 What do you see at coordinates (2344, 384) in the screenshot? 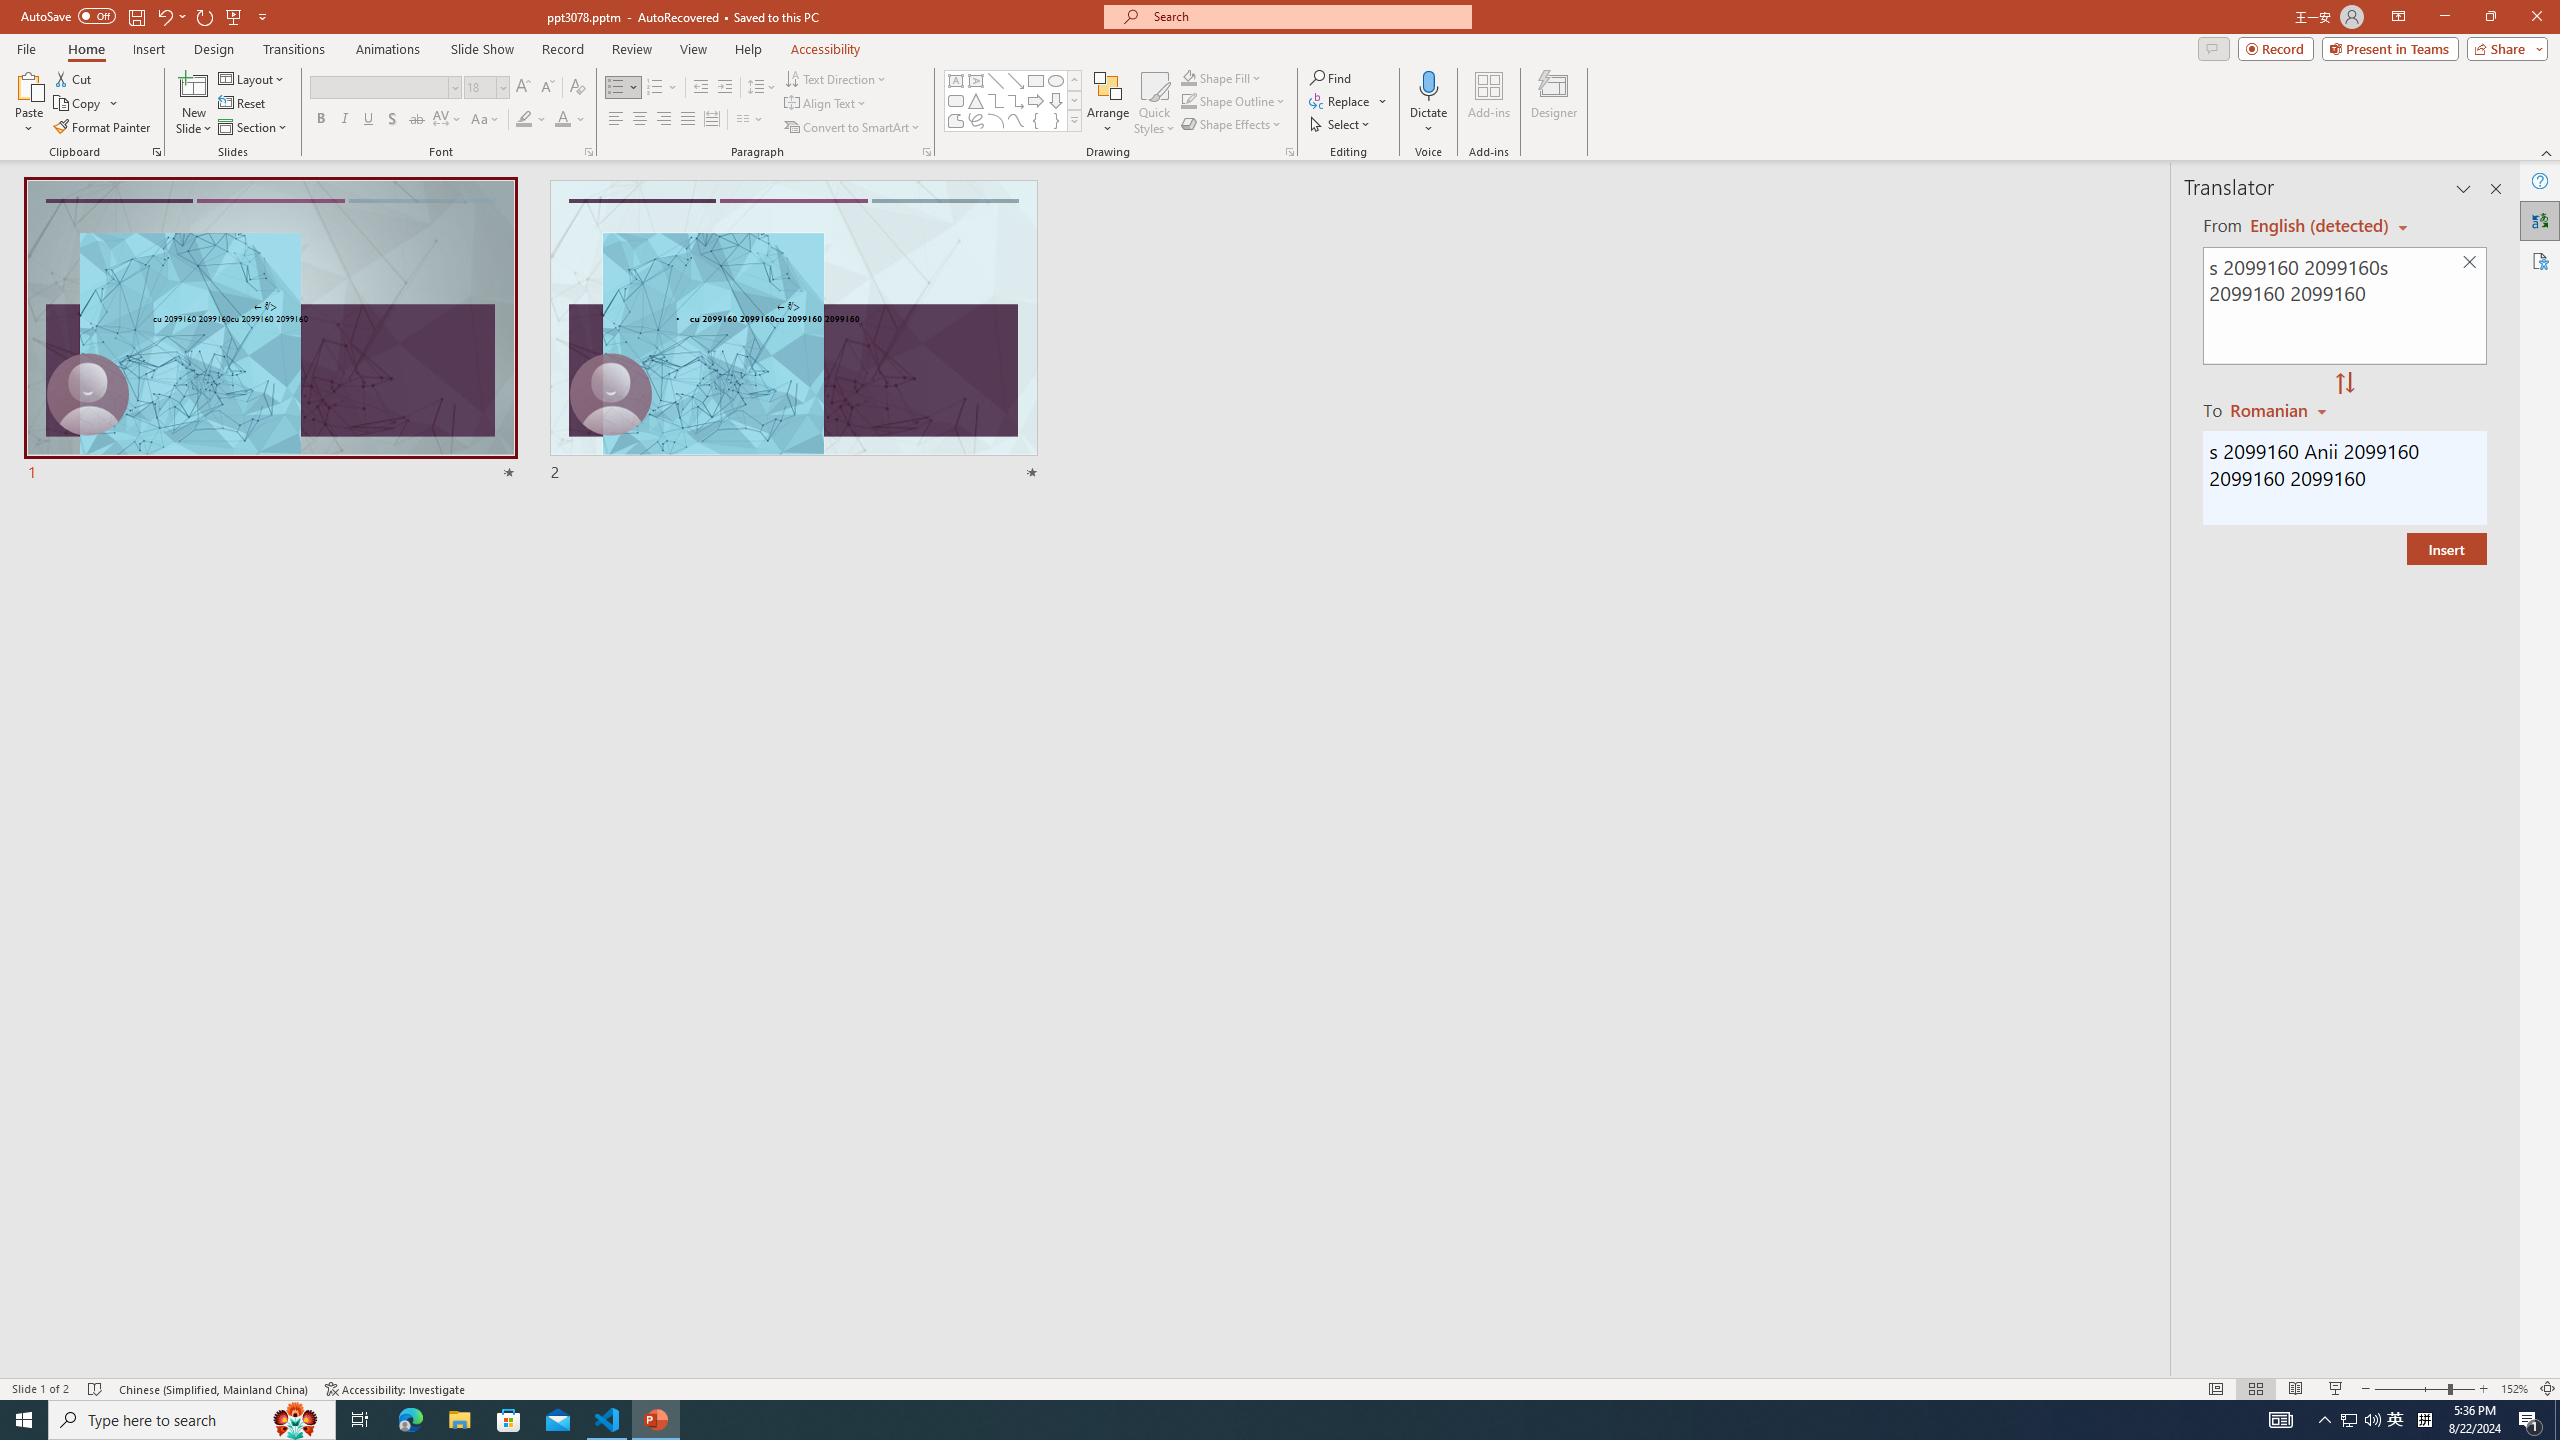
I see `Swap "from" and "to" languages.` at bounding box center [2344, 384].